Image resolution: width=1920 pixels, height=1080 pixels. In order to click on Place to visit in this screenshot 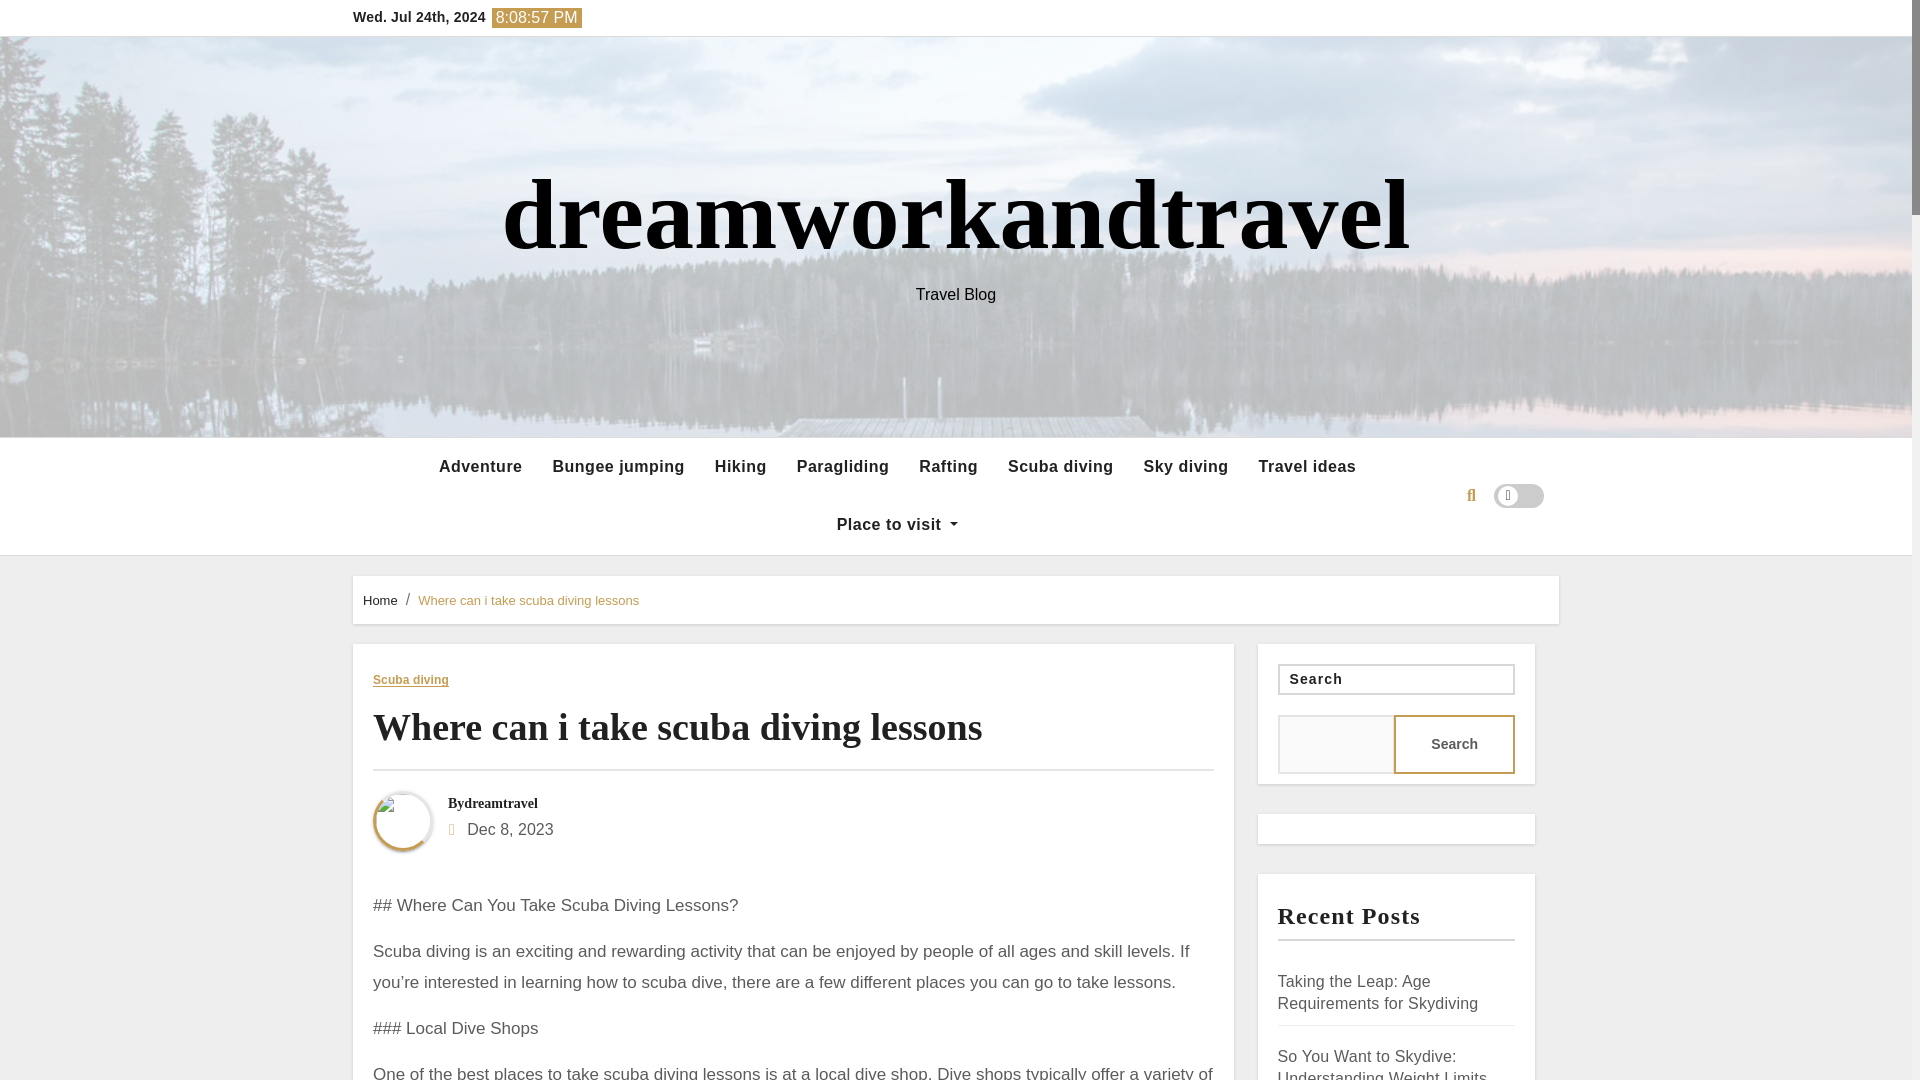, I will do `click(897, 524)`.